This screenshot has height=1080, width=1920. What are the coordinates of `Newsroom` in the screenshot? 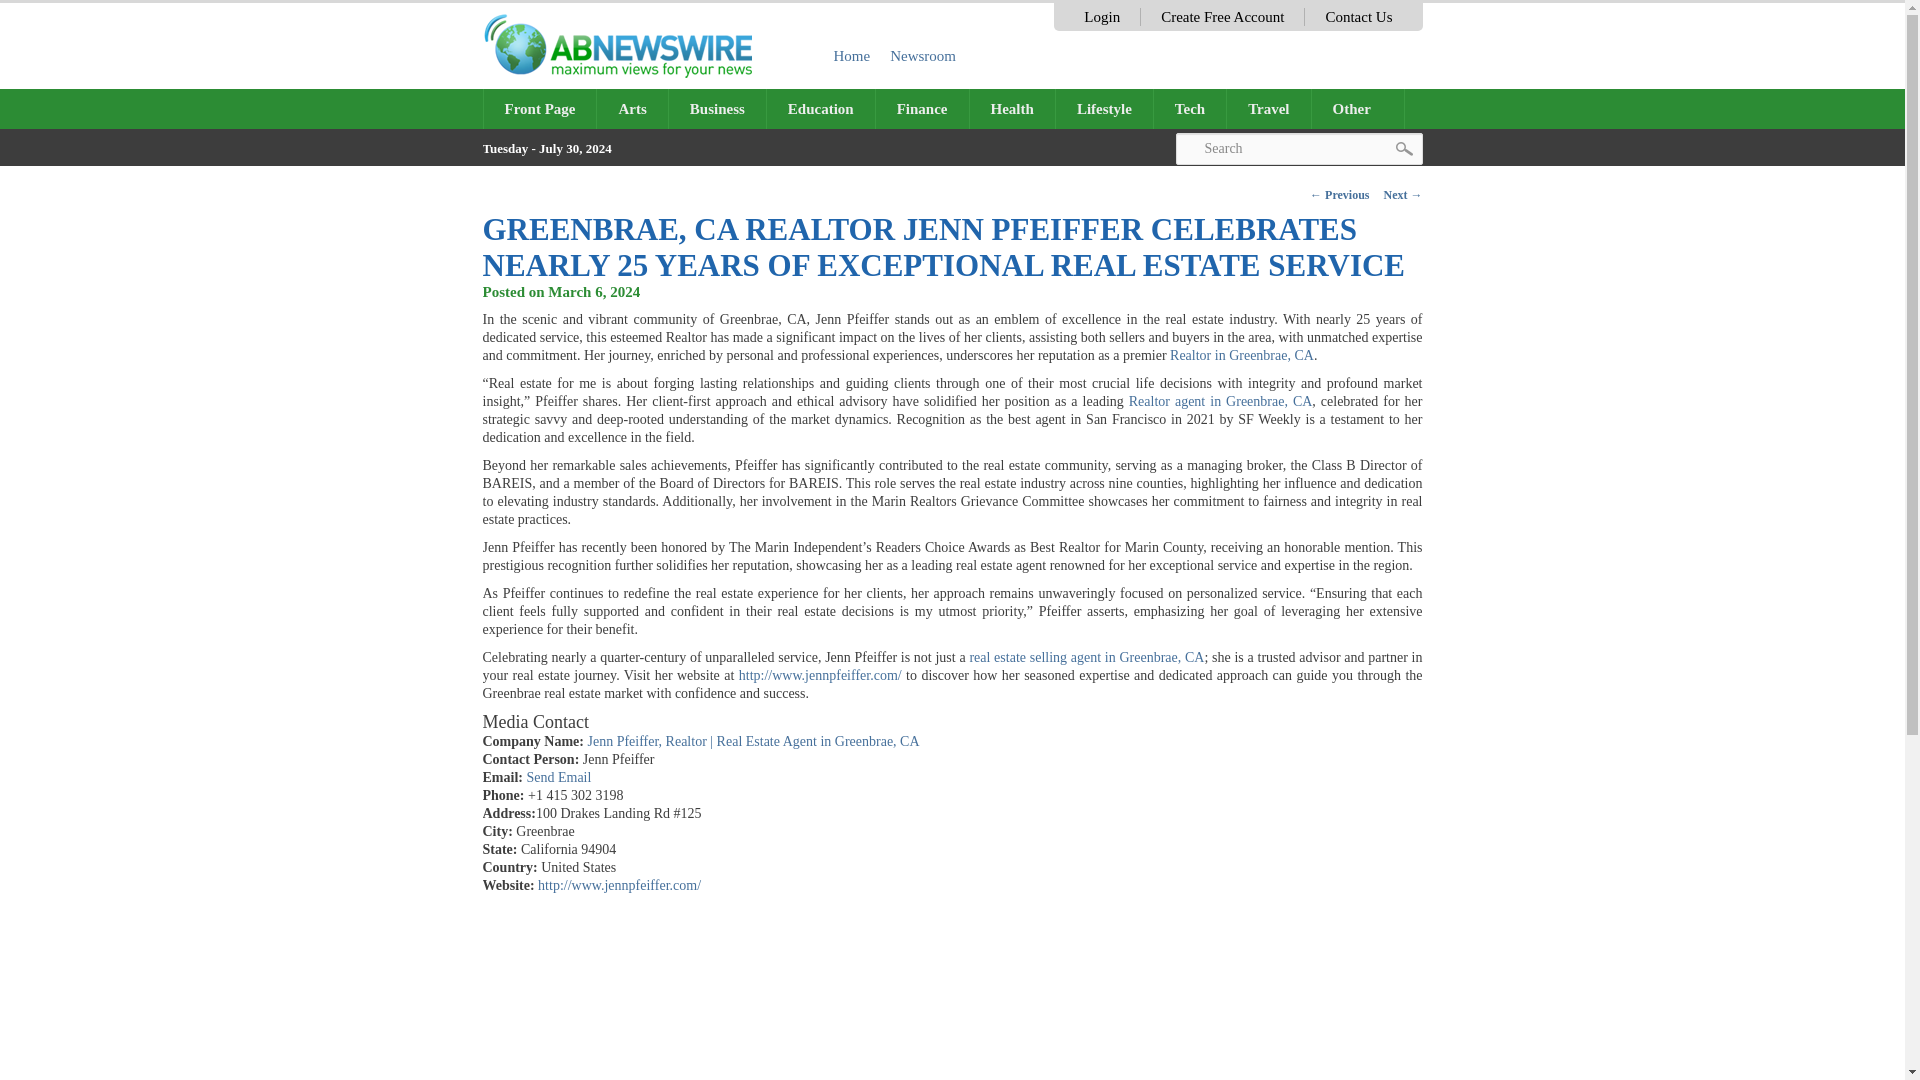 It's located at (923, 55).